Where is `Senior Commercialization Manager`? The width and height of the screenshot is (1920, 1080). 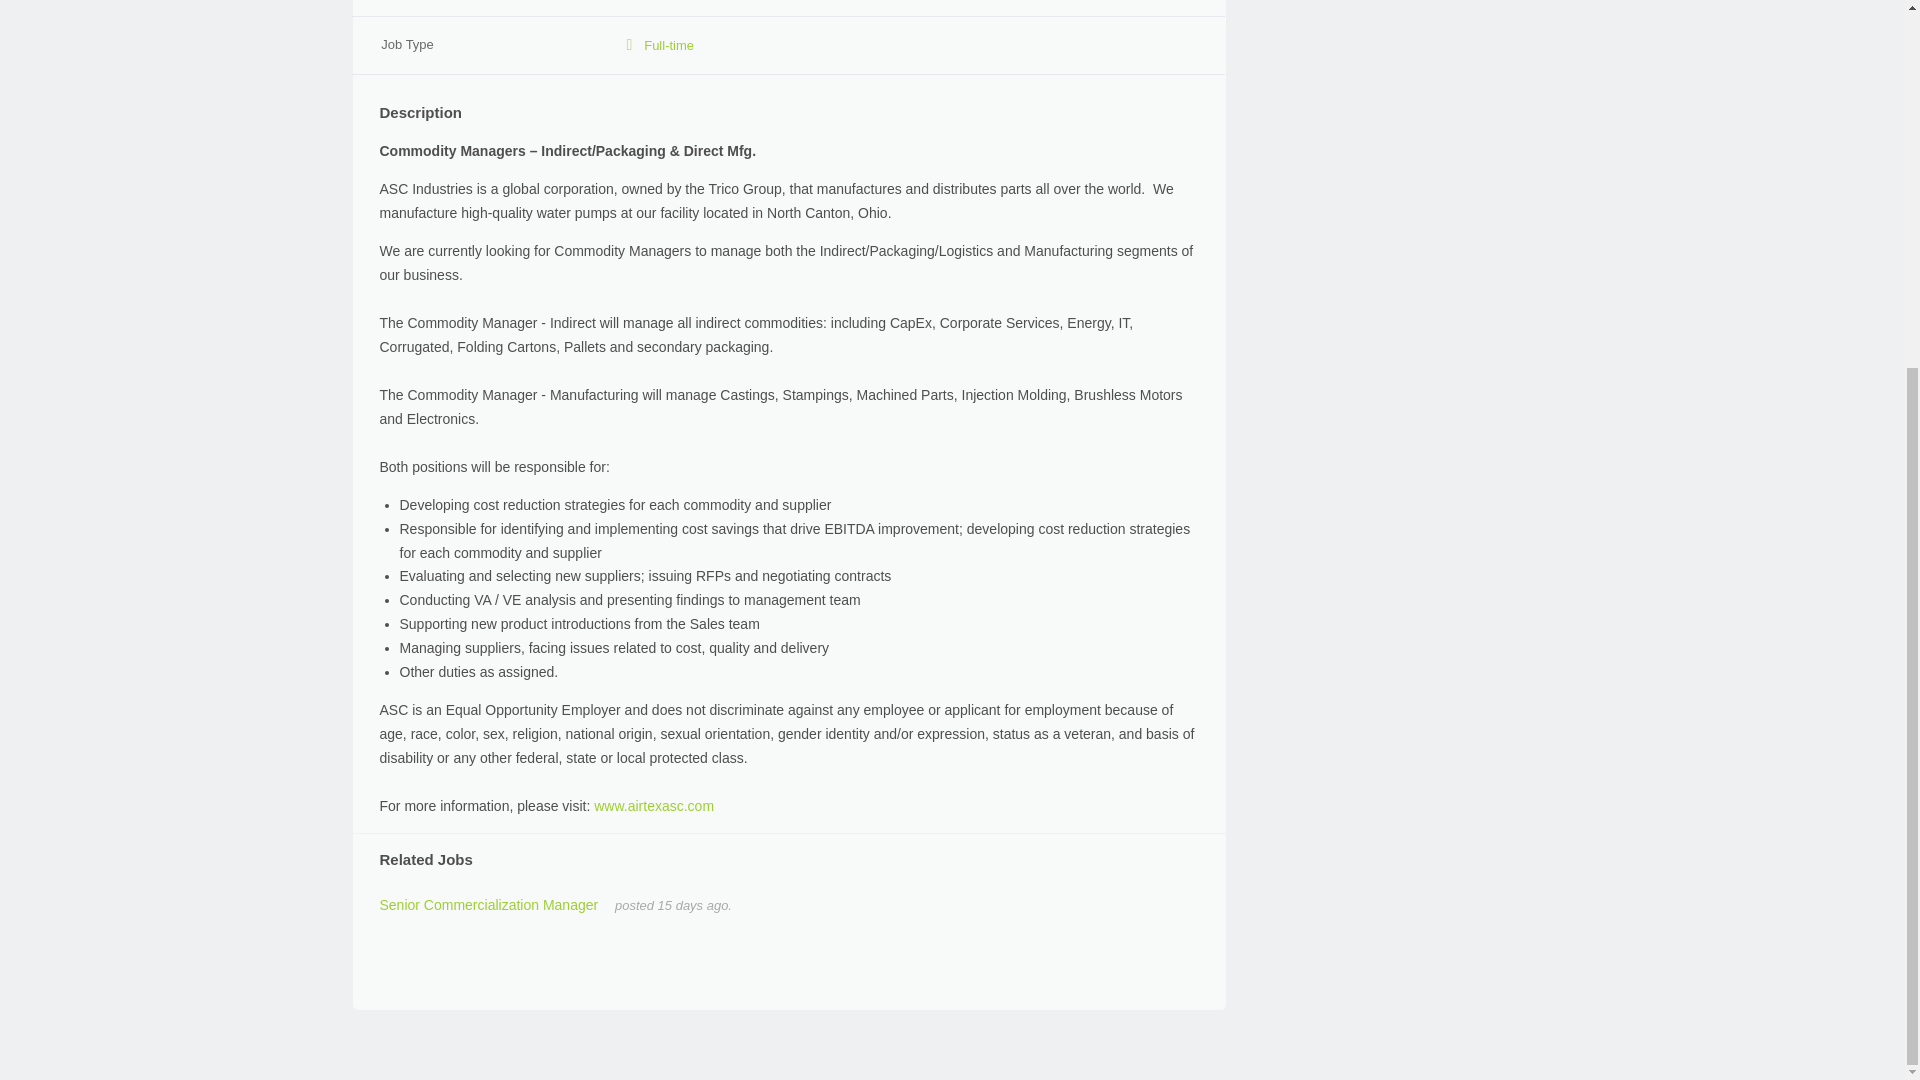 Senior Commercialization Manager is located at coordinates (490, 904).